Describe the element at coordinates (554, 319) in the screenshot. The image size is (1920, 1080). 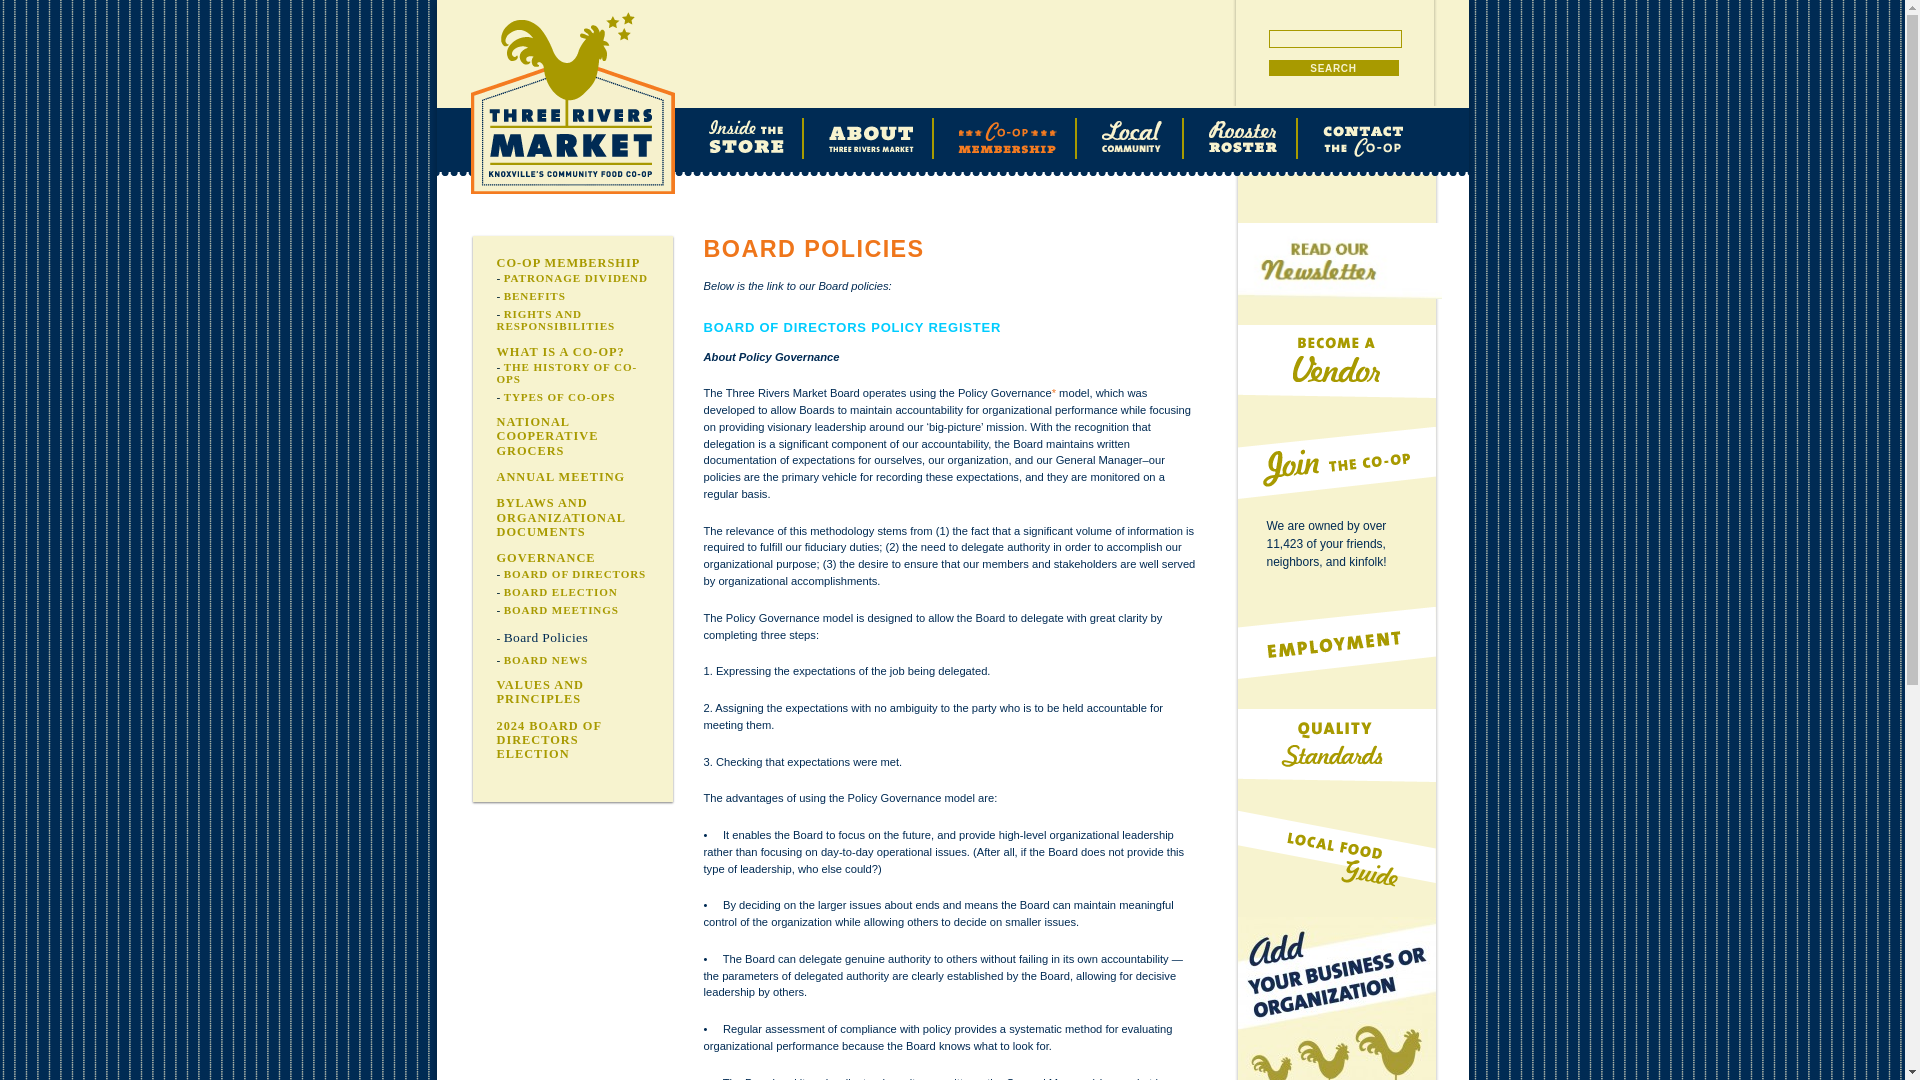
I see `RIGHTS AND RESPONSIBILITIES` at that location.